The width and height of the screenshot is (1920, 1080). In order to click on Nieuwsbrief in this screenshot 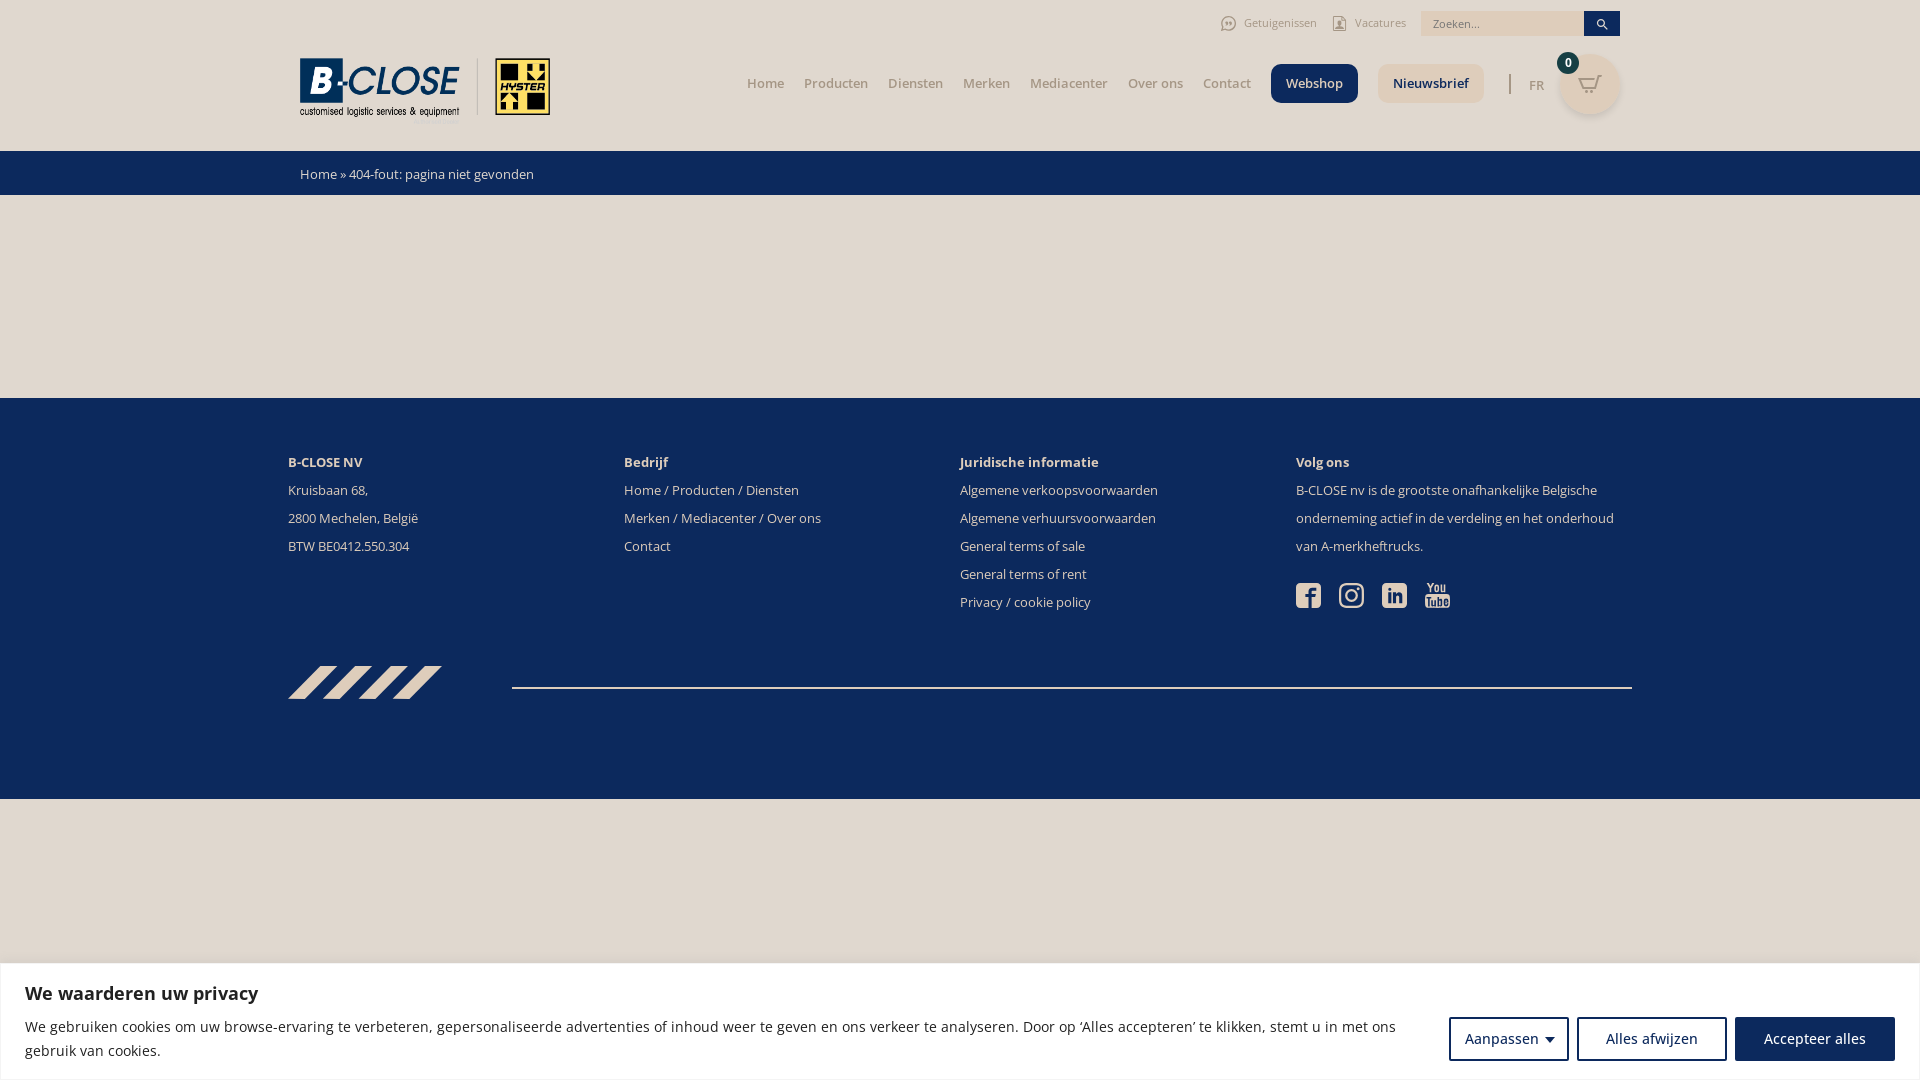, I will do `click(1431, 83)`.